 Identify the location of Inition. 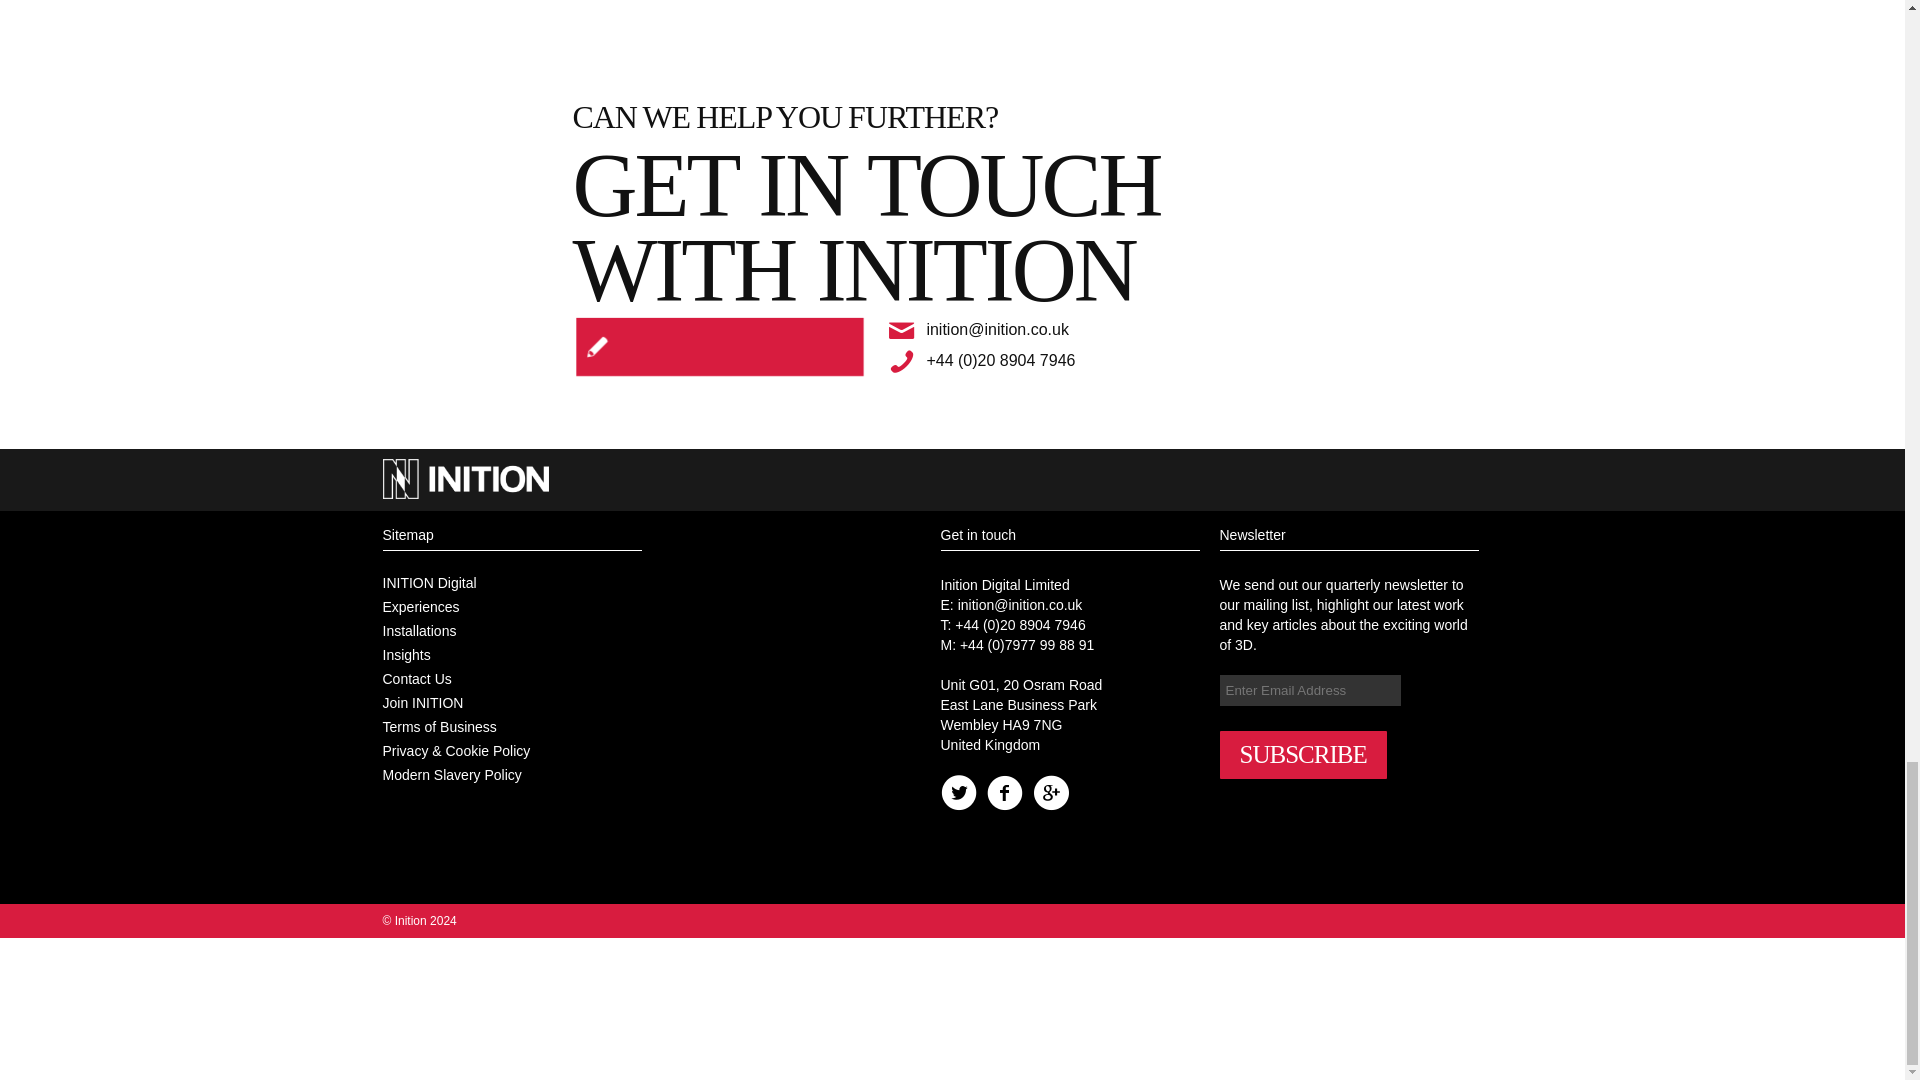
(419, 920).